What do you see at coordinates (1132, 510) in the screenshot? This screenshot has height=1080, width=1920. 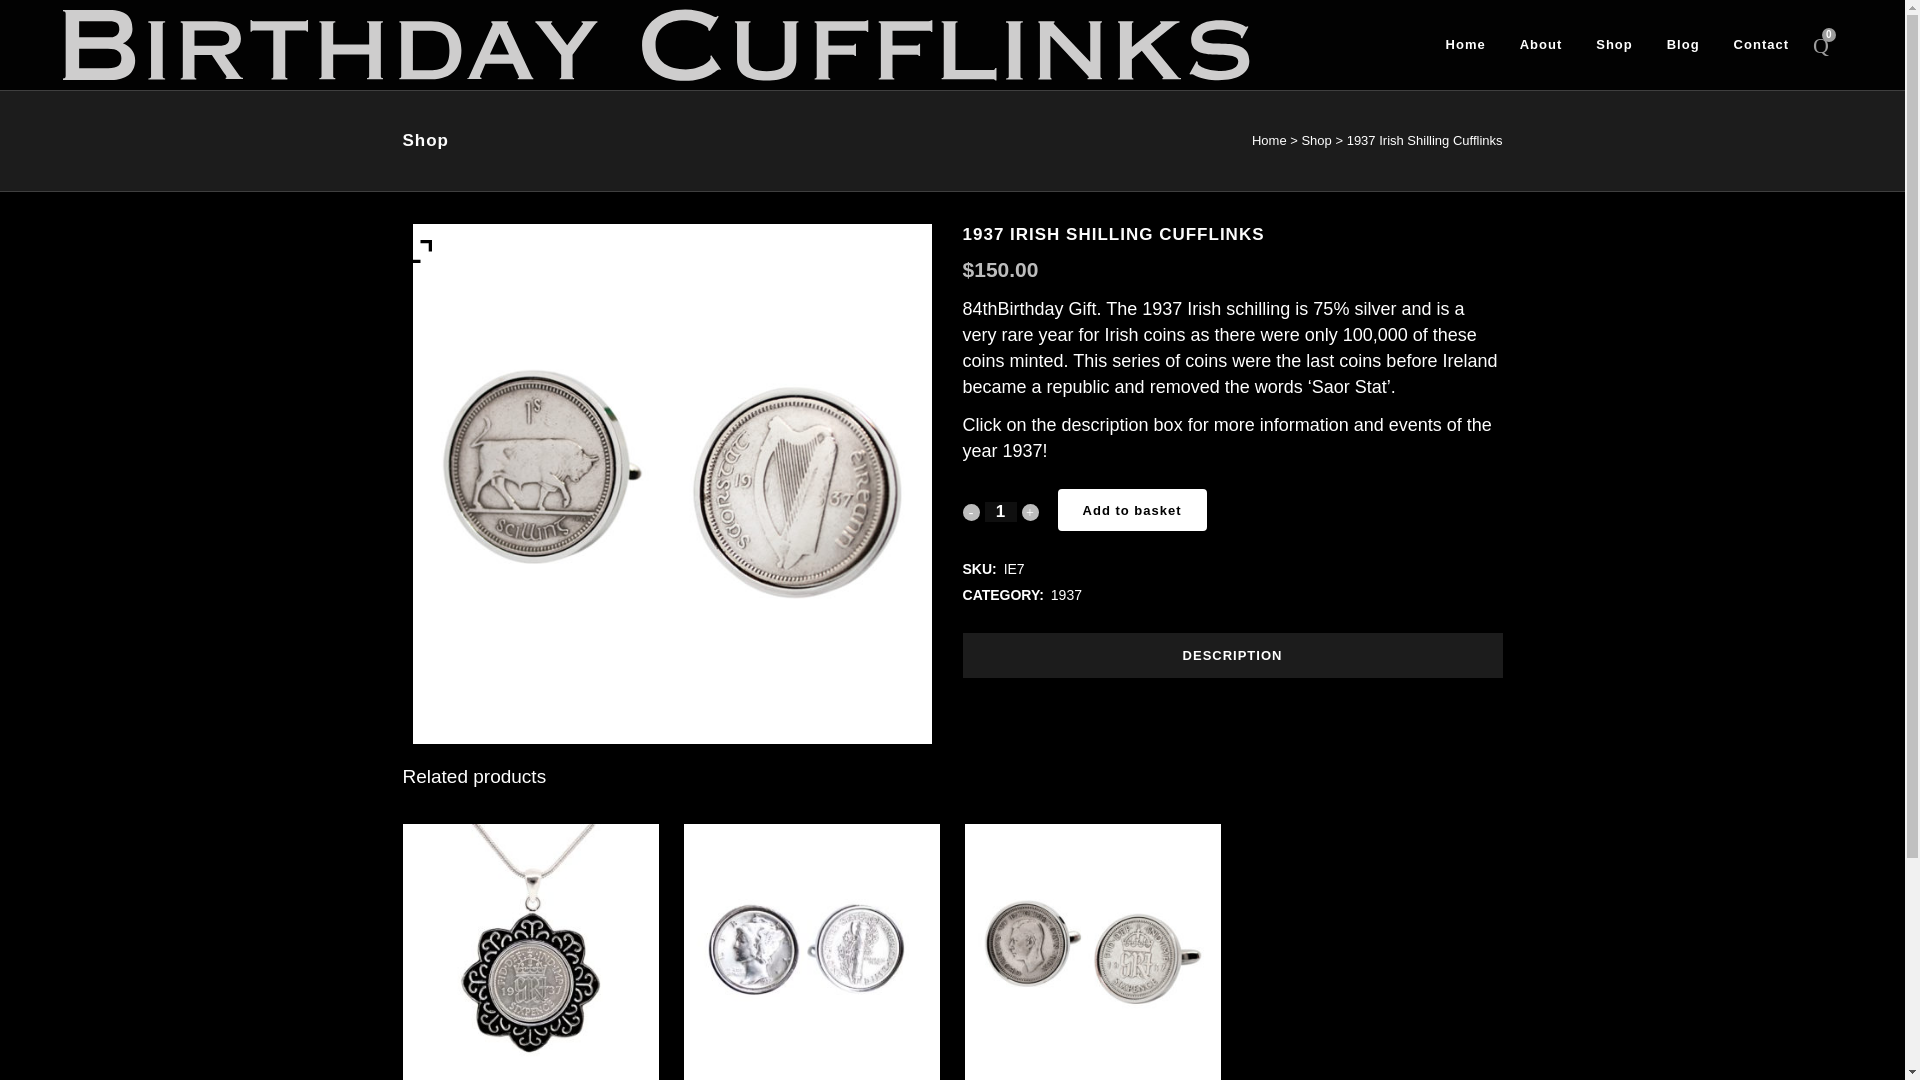 I see `Add to basket` at bounding box center [1132, 510].